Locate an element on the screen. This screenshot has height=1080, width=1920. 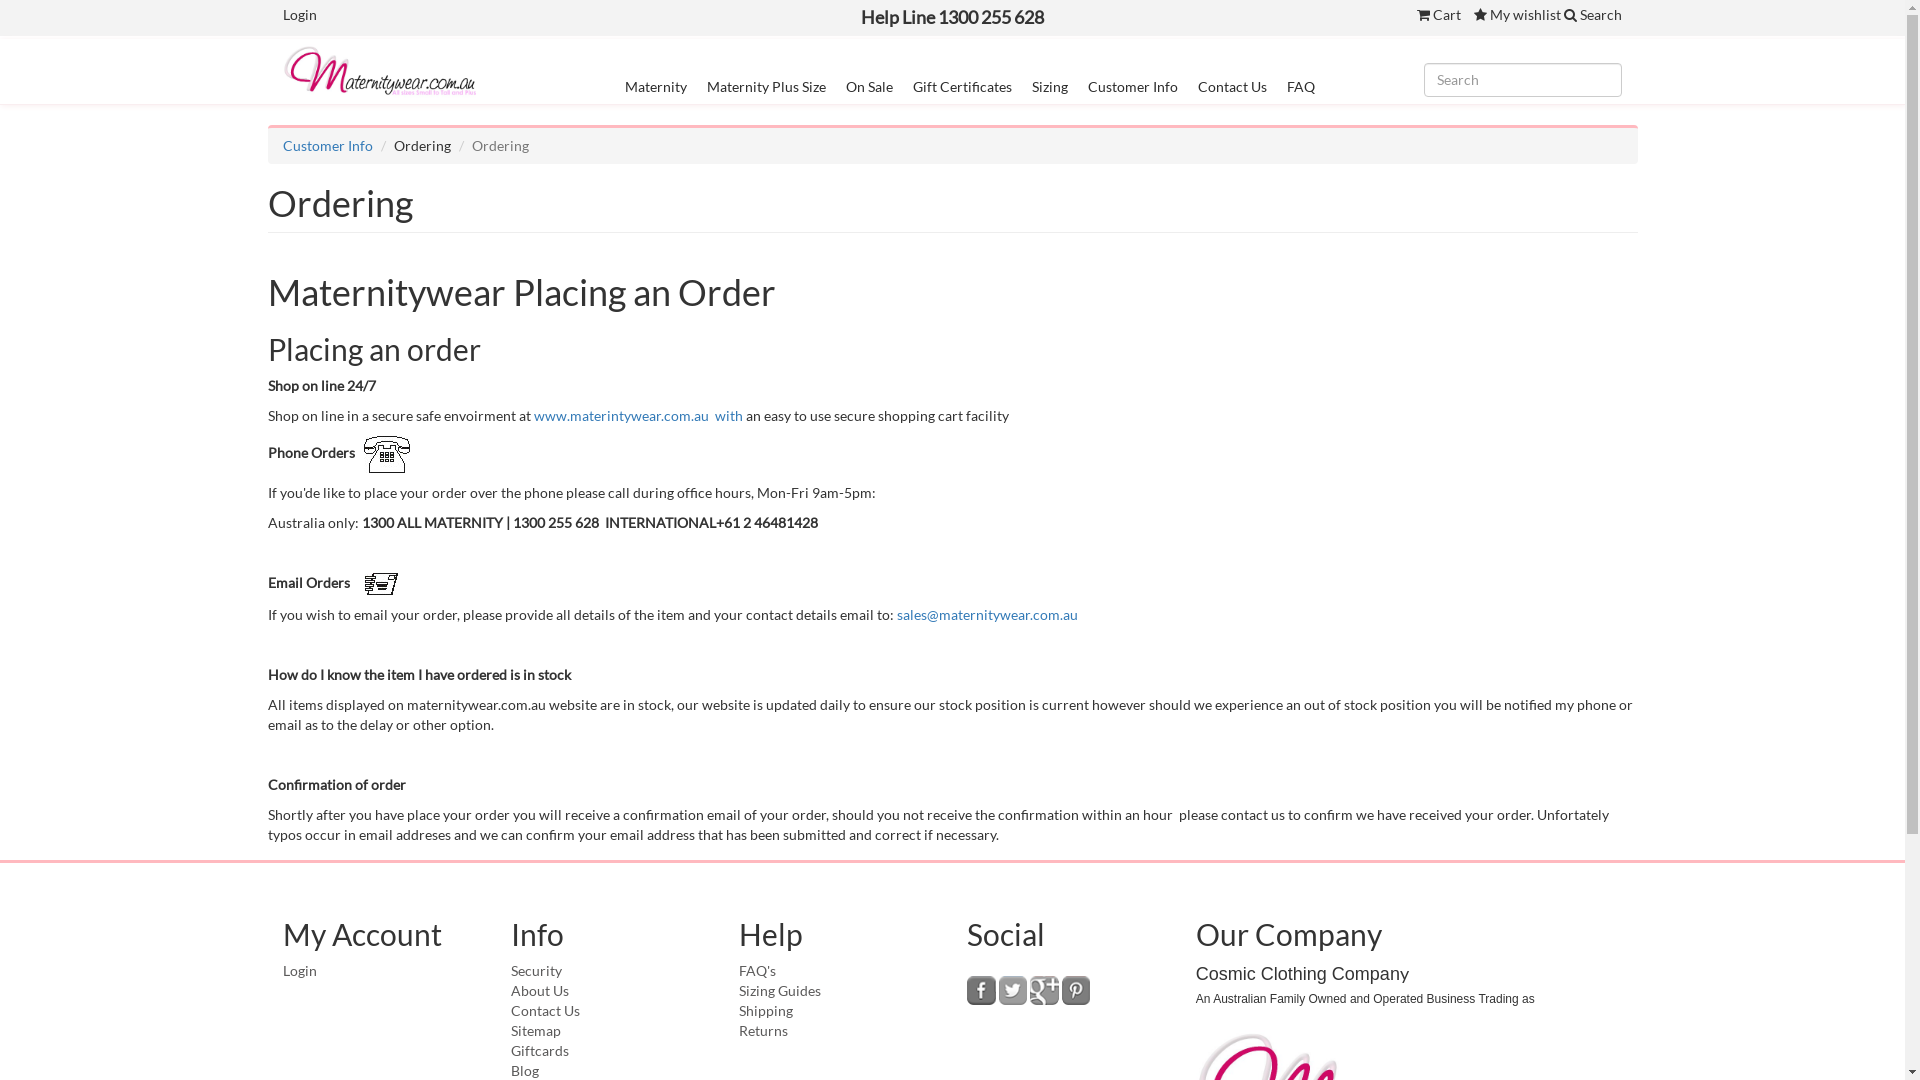
sales@maternitywear.com.au is located at coordinates (986, 614).